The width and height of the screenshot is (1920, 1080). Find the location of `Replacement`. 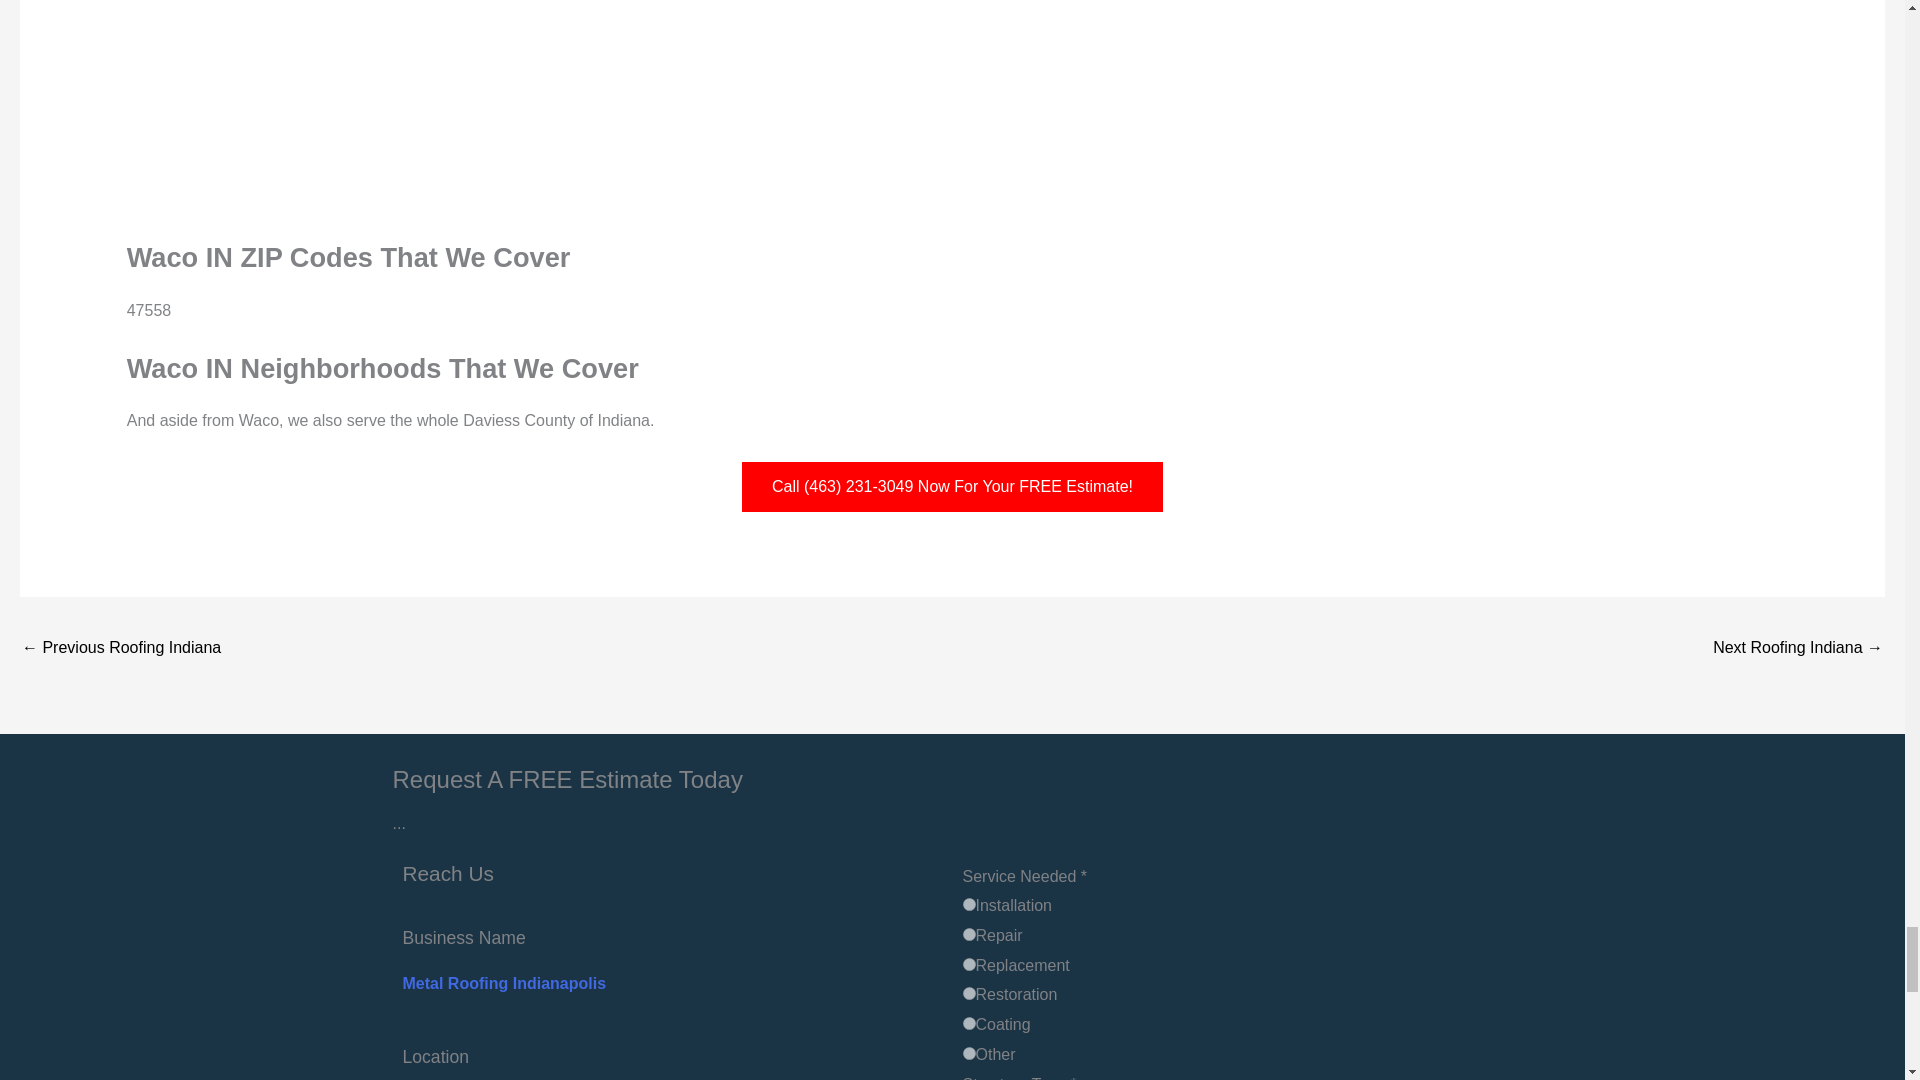

Replacement is located at coordinates (968, 964).